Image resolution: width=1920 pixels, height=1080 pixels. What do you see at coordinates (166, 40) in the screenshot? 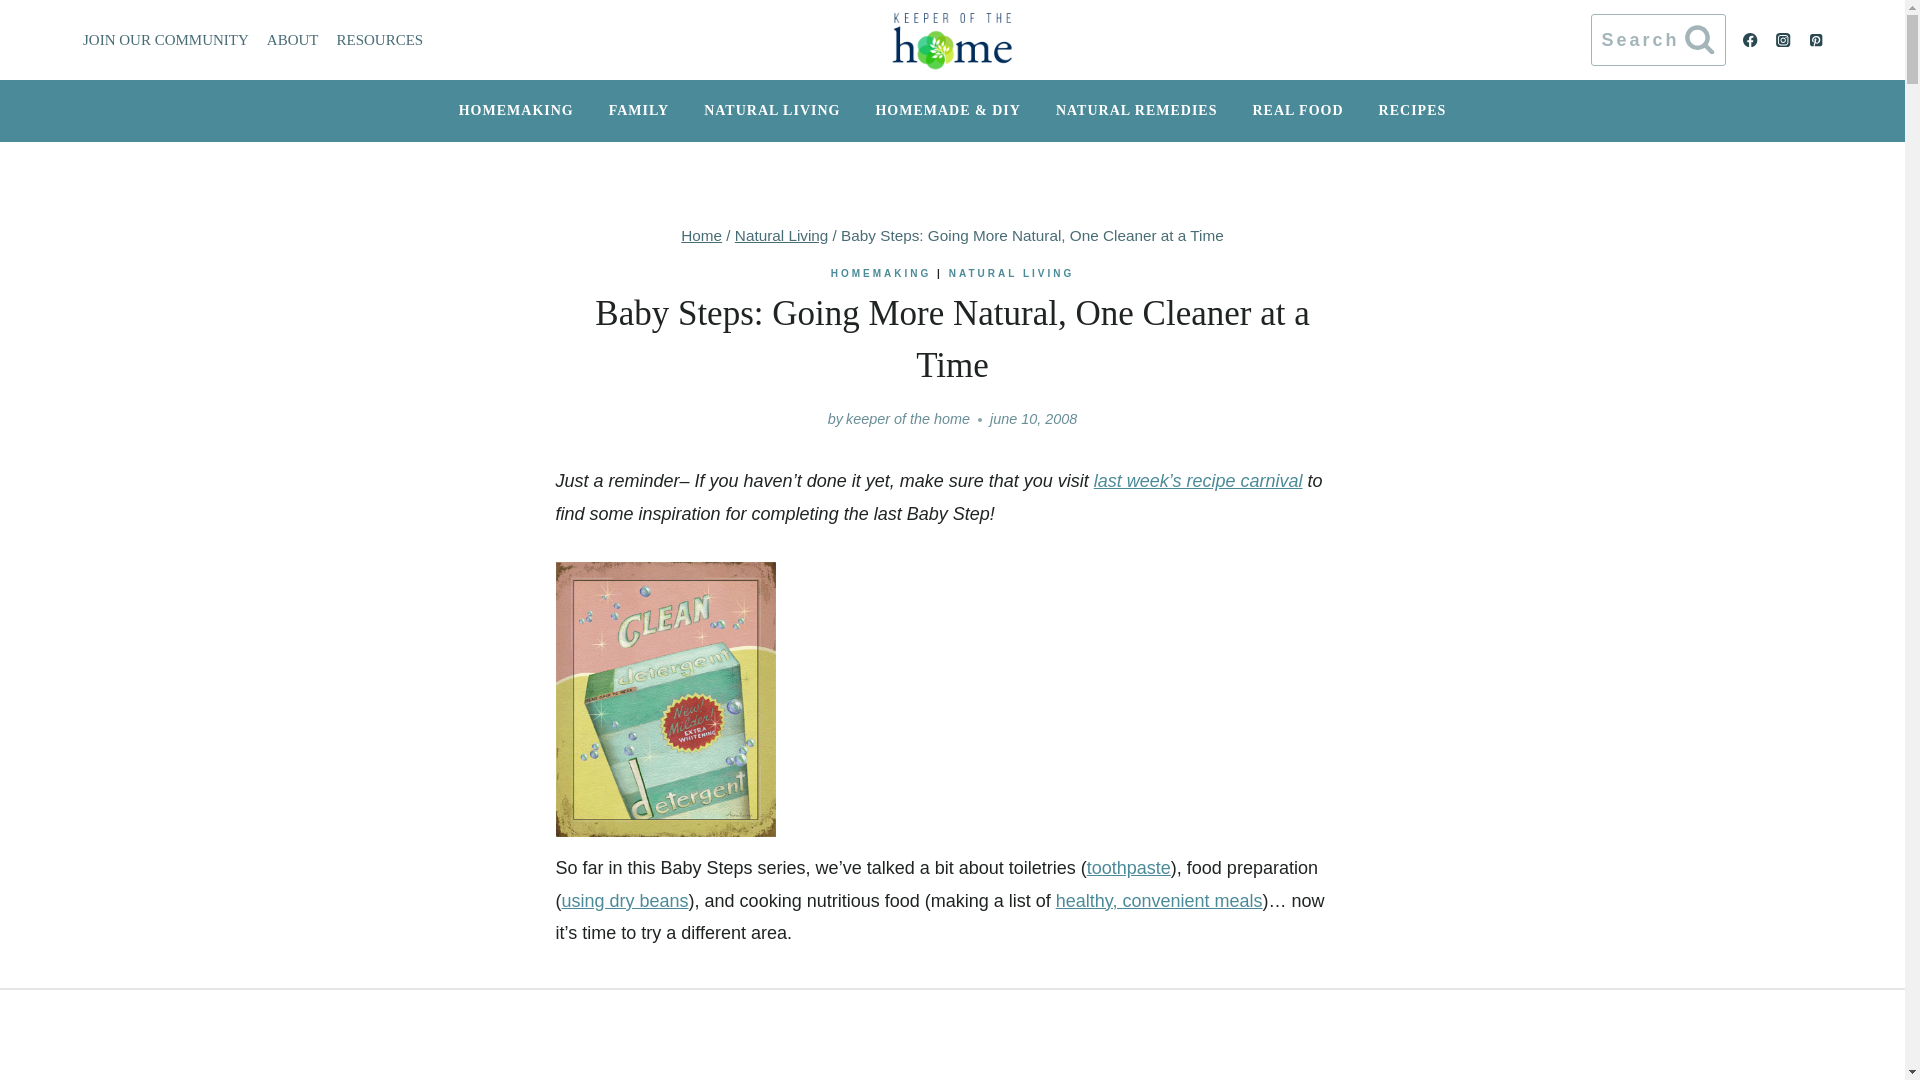
I see `JOIN OUR COMMUNITY` at bounding box center [166, 40].